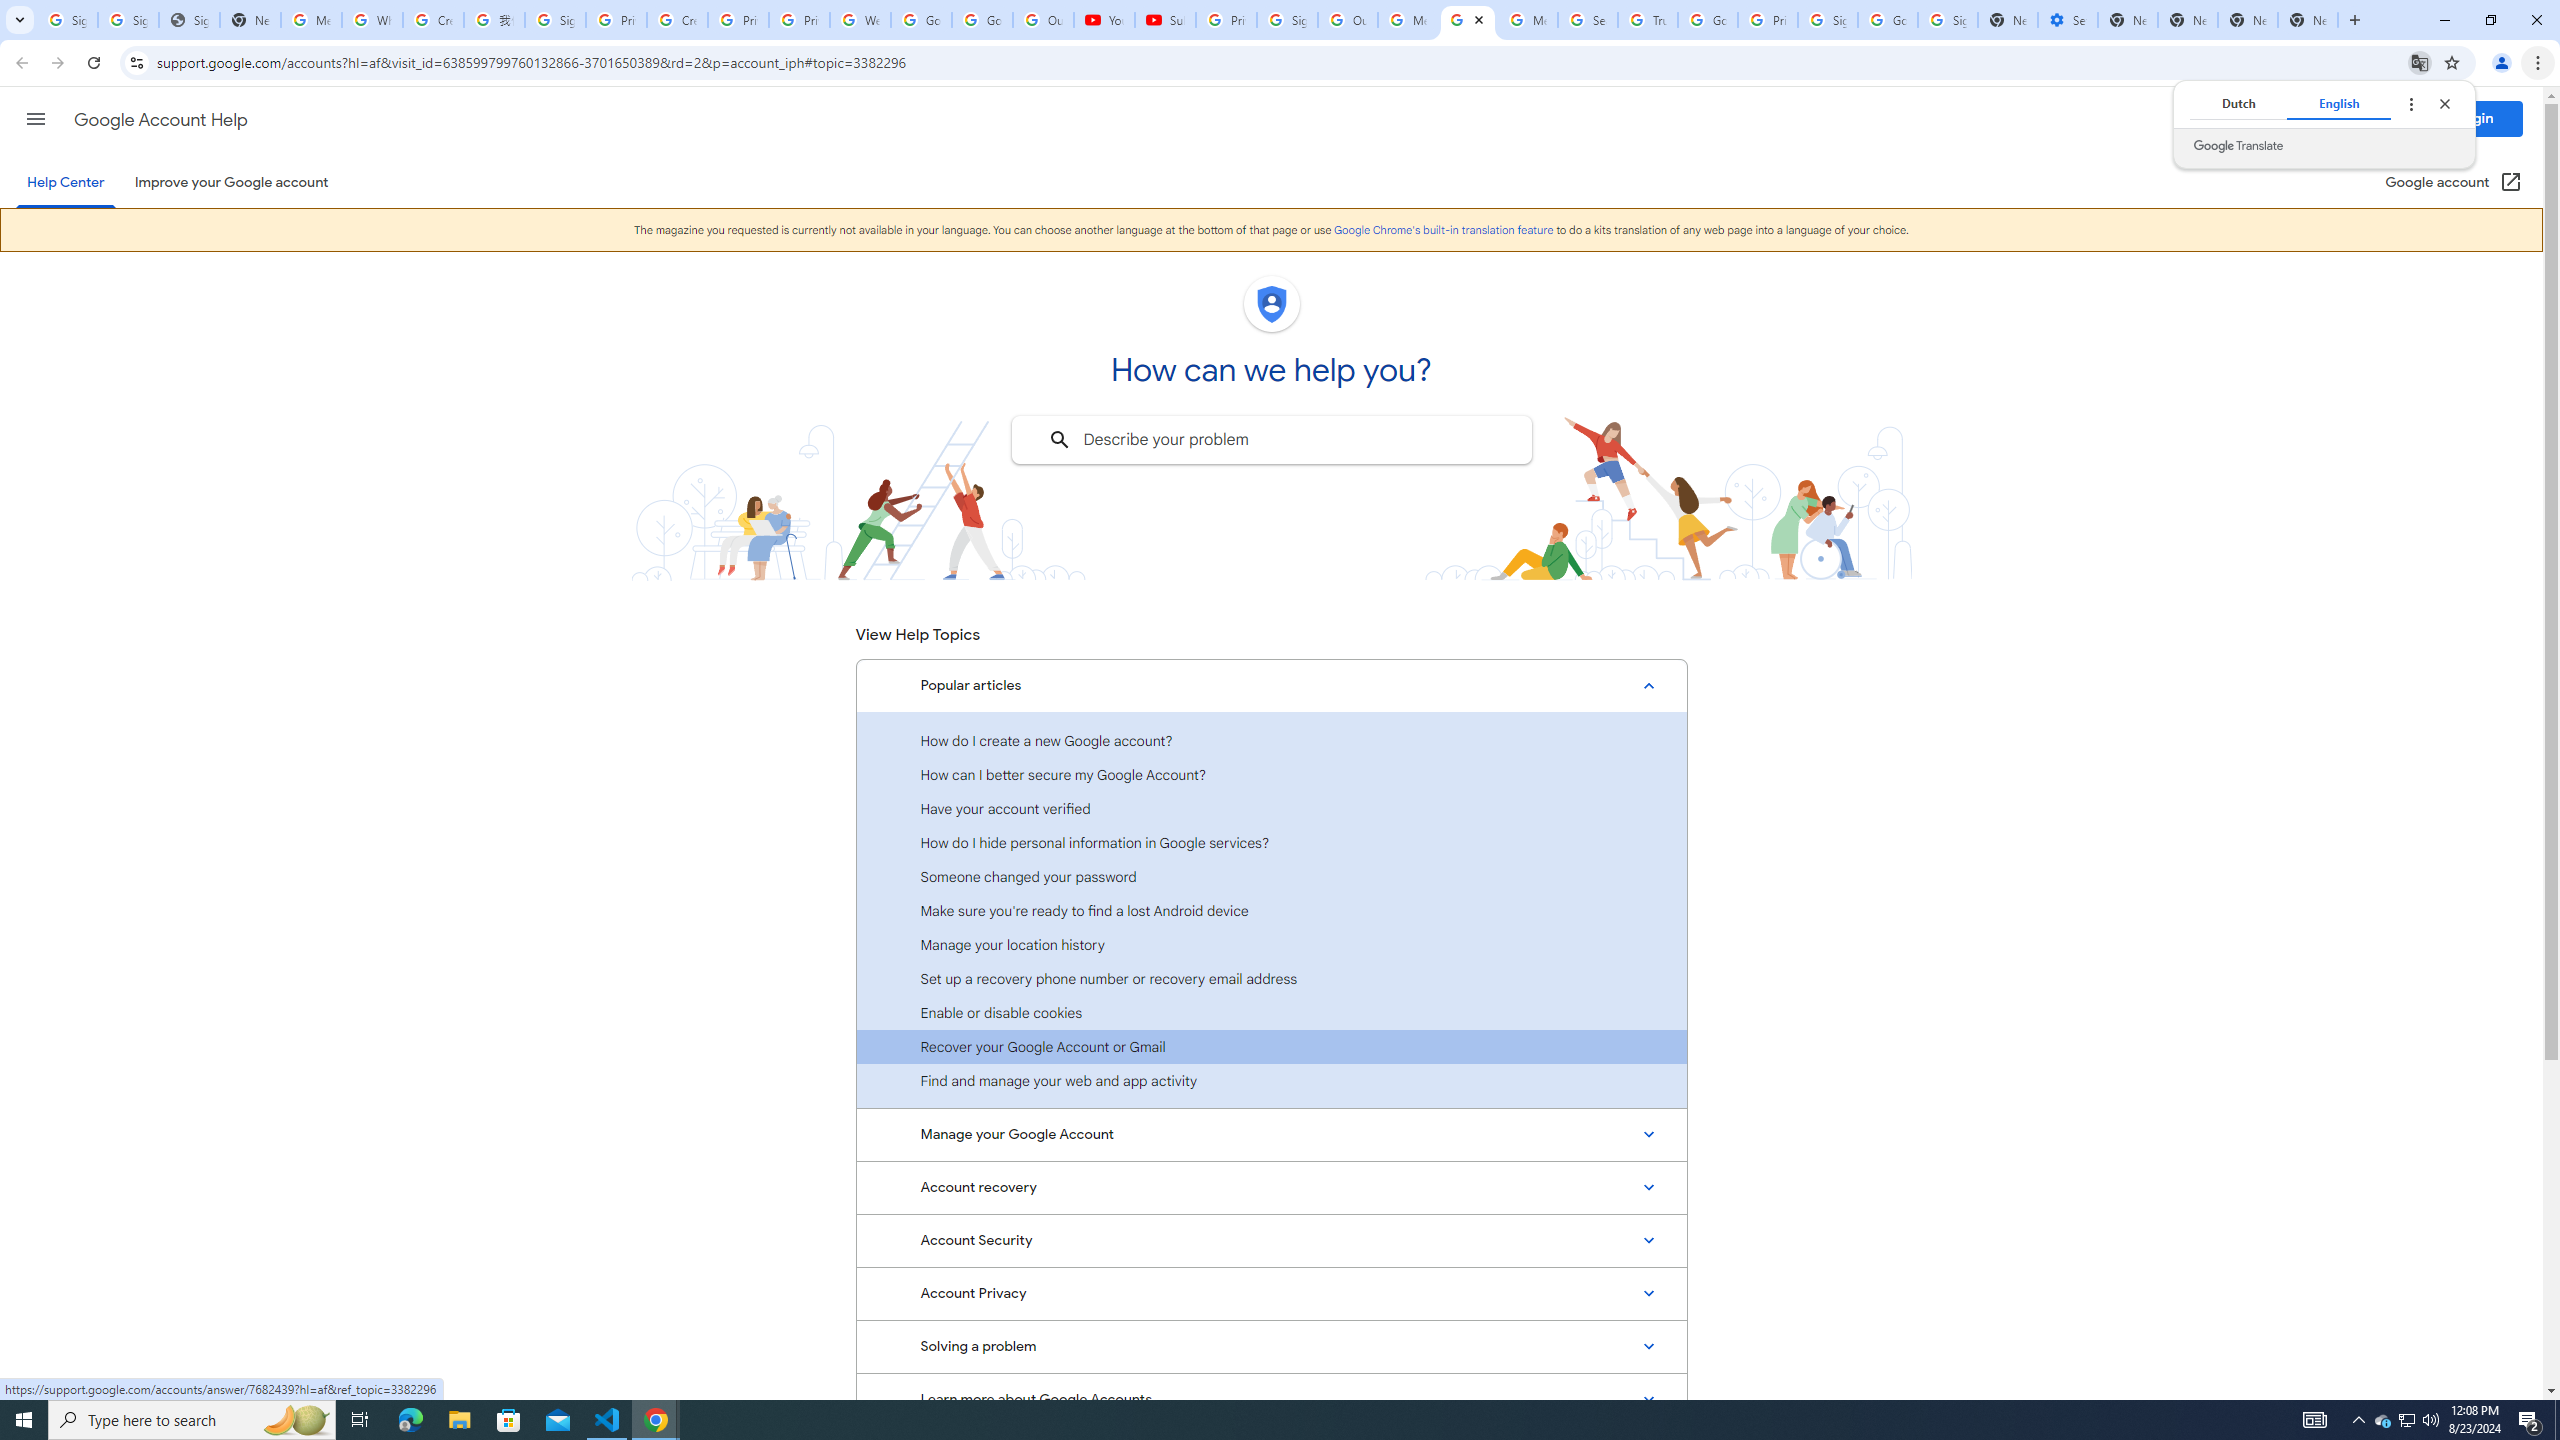 This screenshot has height=1440, width=2560. Describe the element at coordinates (1648, 20) in the screenshot. I see `Trusted Information and Content - Google Safety Center` at that location.